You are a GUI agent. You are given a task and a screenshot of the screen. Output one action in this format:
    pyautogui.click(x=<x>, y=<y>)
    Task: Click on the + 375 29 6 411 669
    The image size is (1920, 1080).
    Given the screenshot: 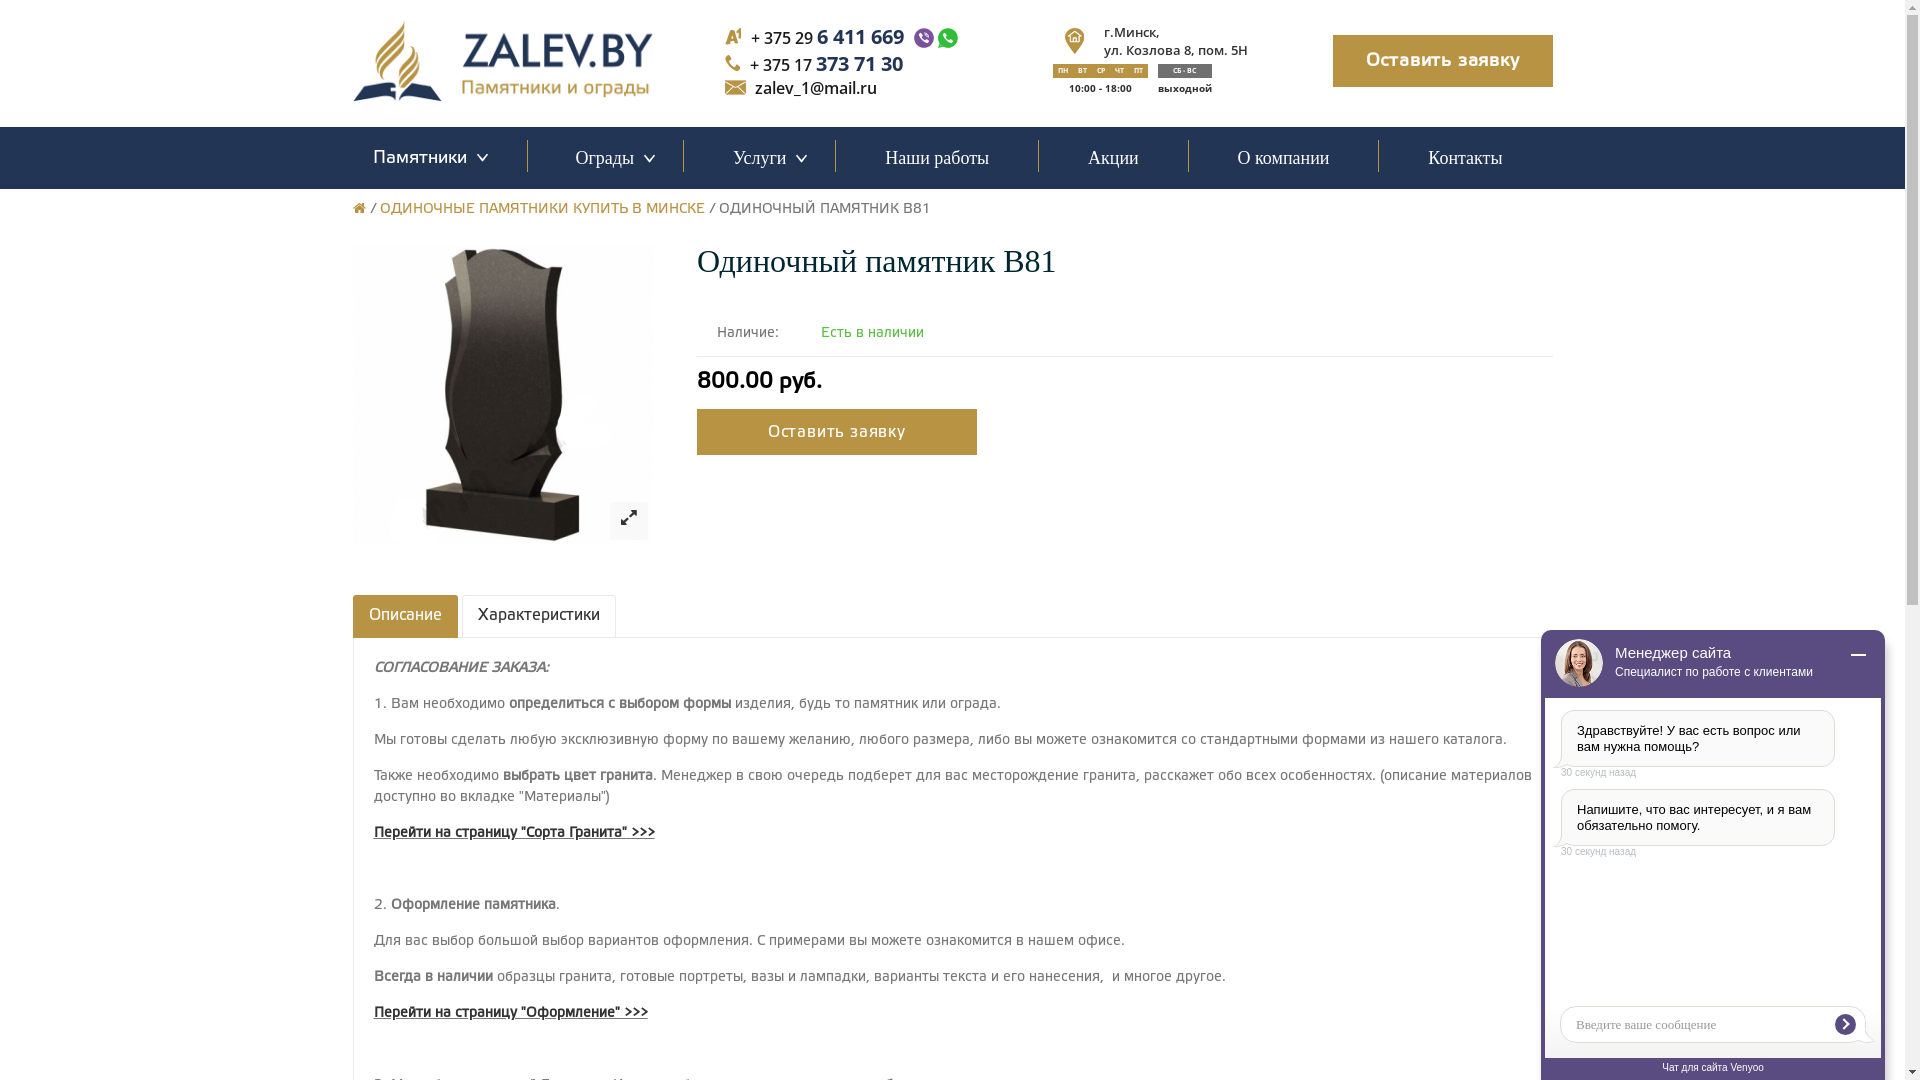 What is the action you would take?
    pyautogui.click(x=828, y=36)
    